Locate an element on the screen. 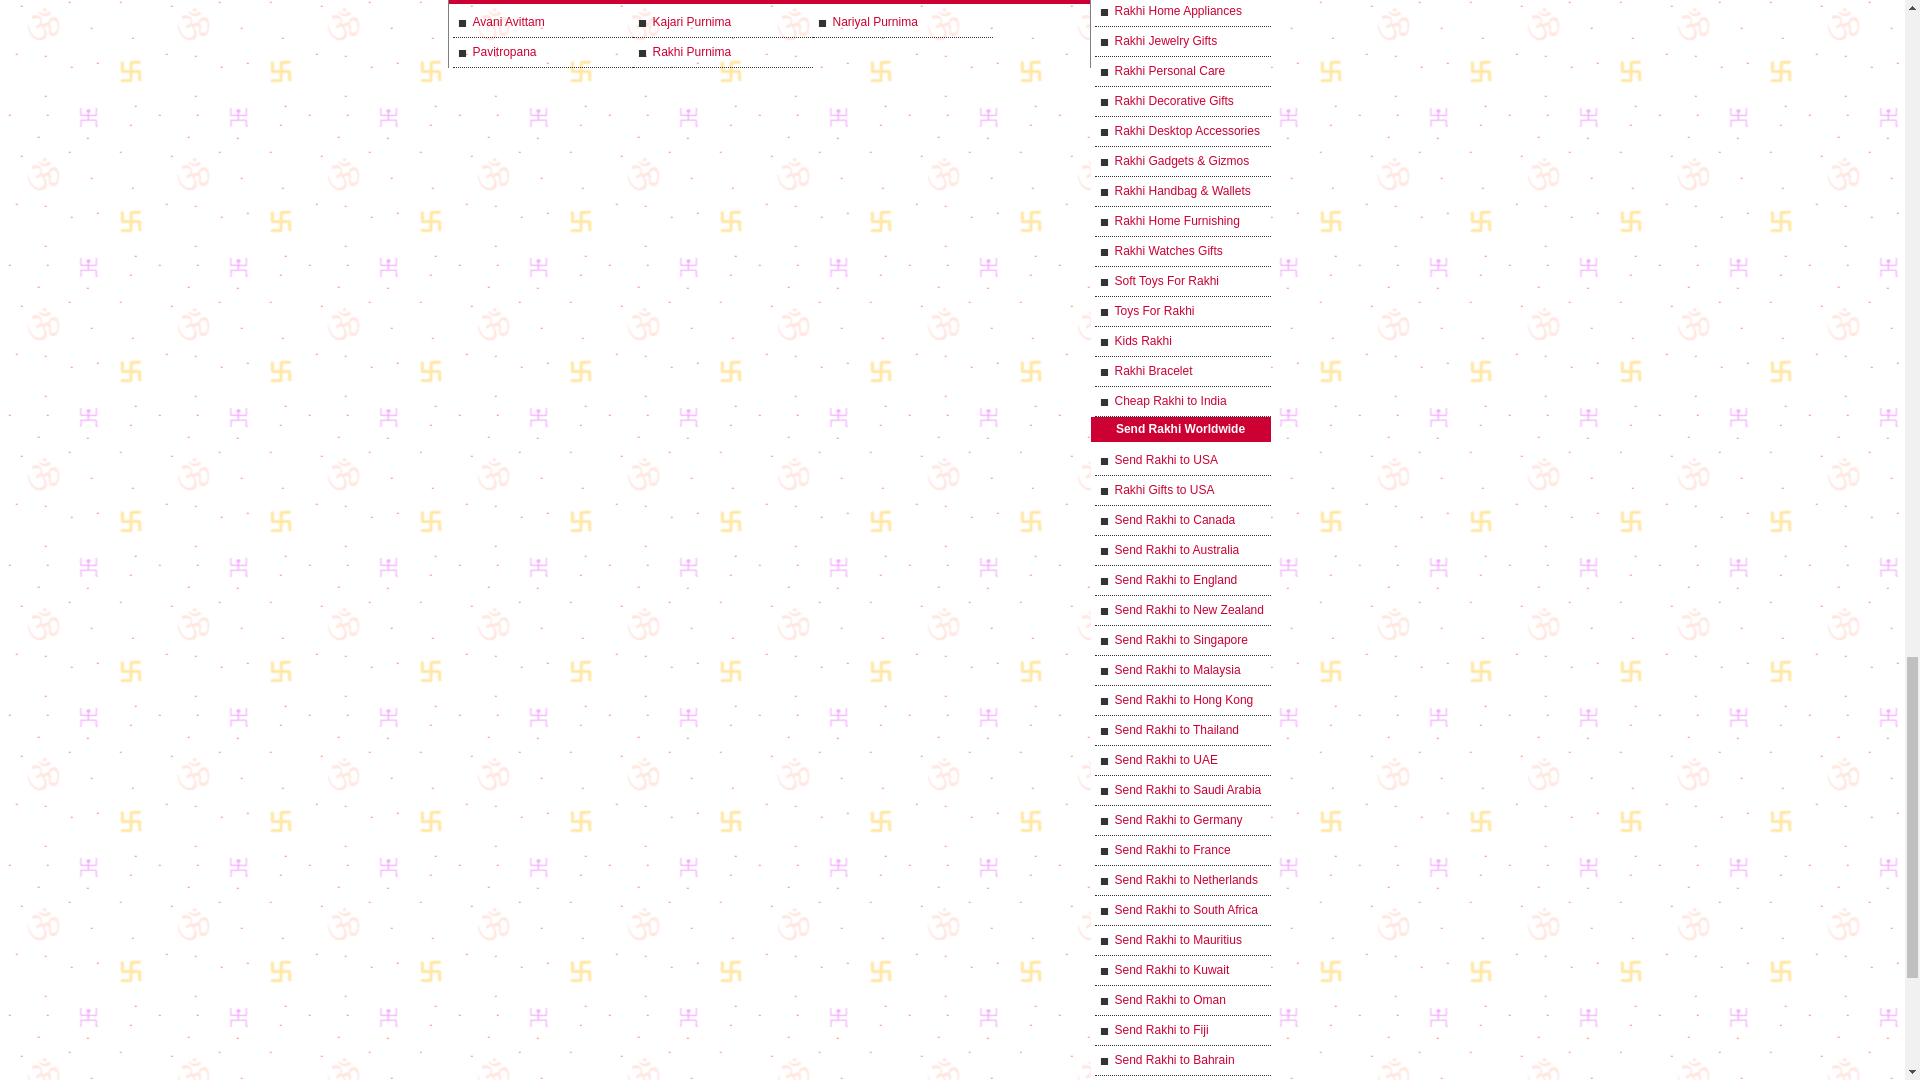 This screenshot has height=1080, width=1920. Nariyal Purnima is located at coordinates (902, 22).